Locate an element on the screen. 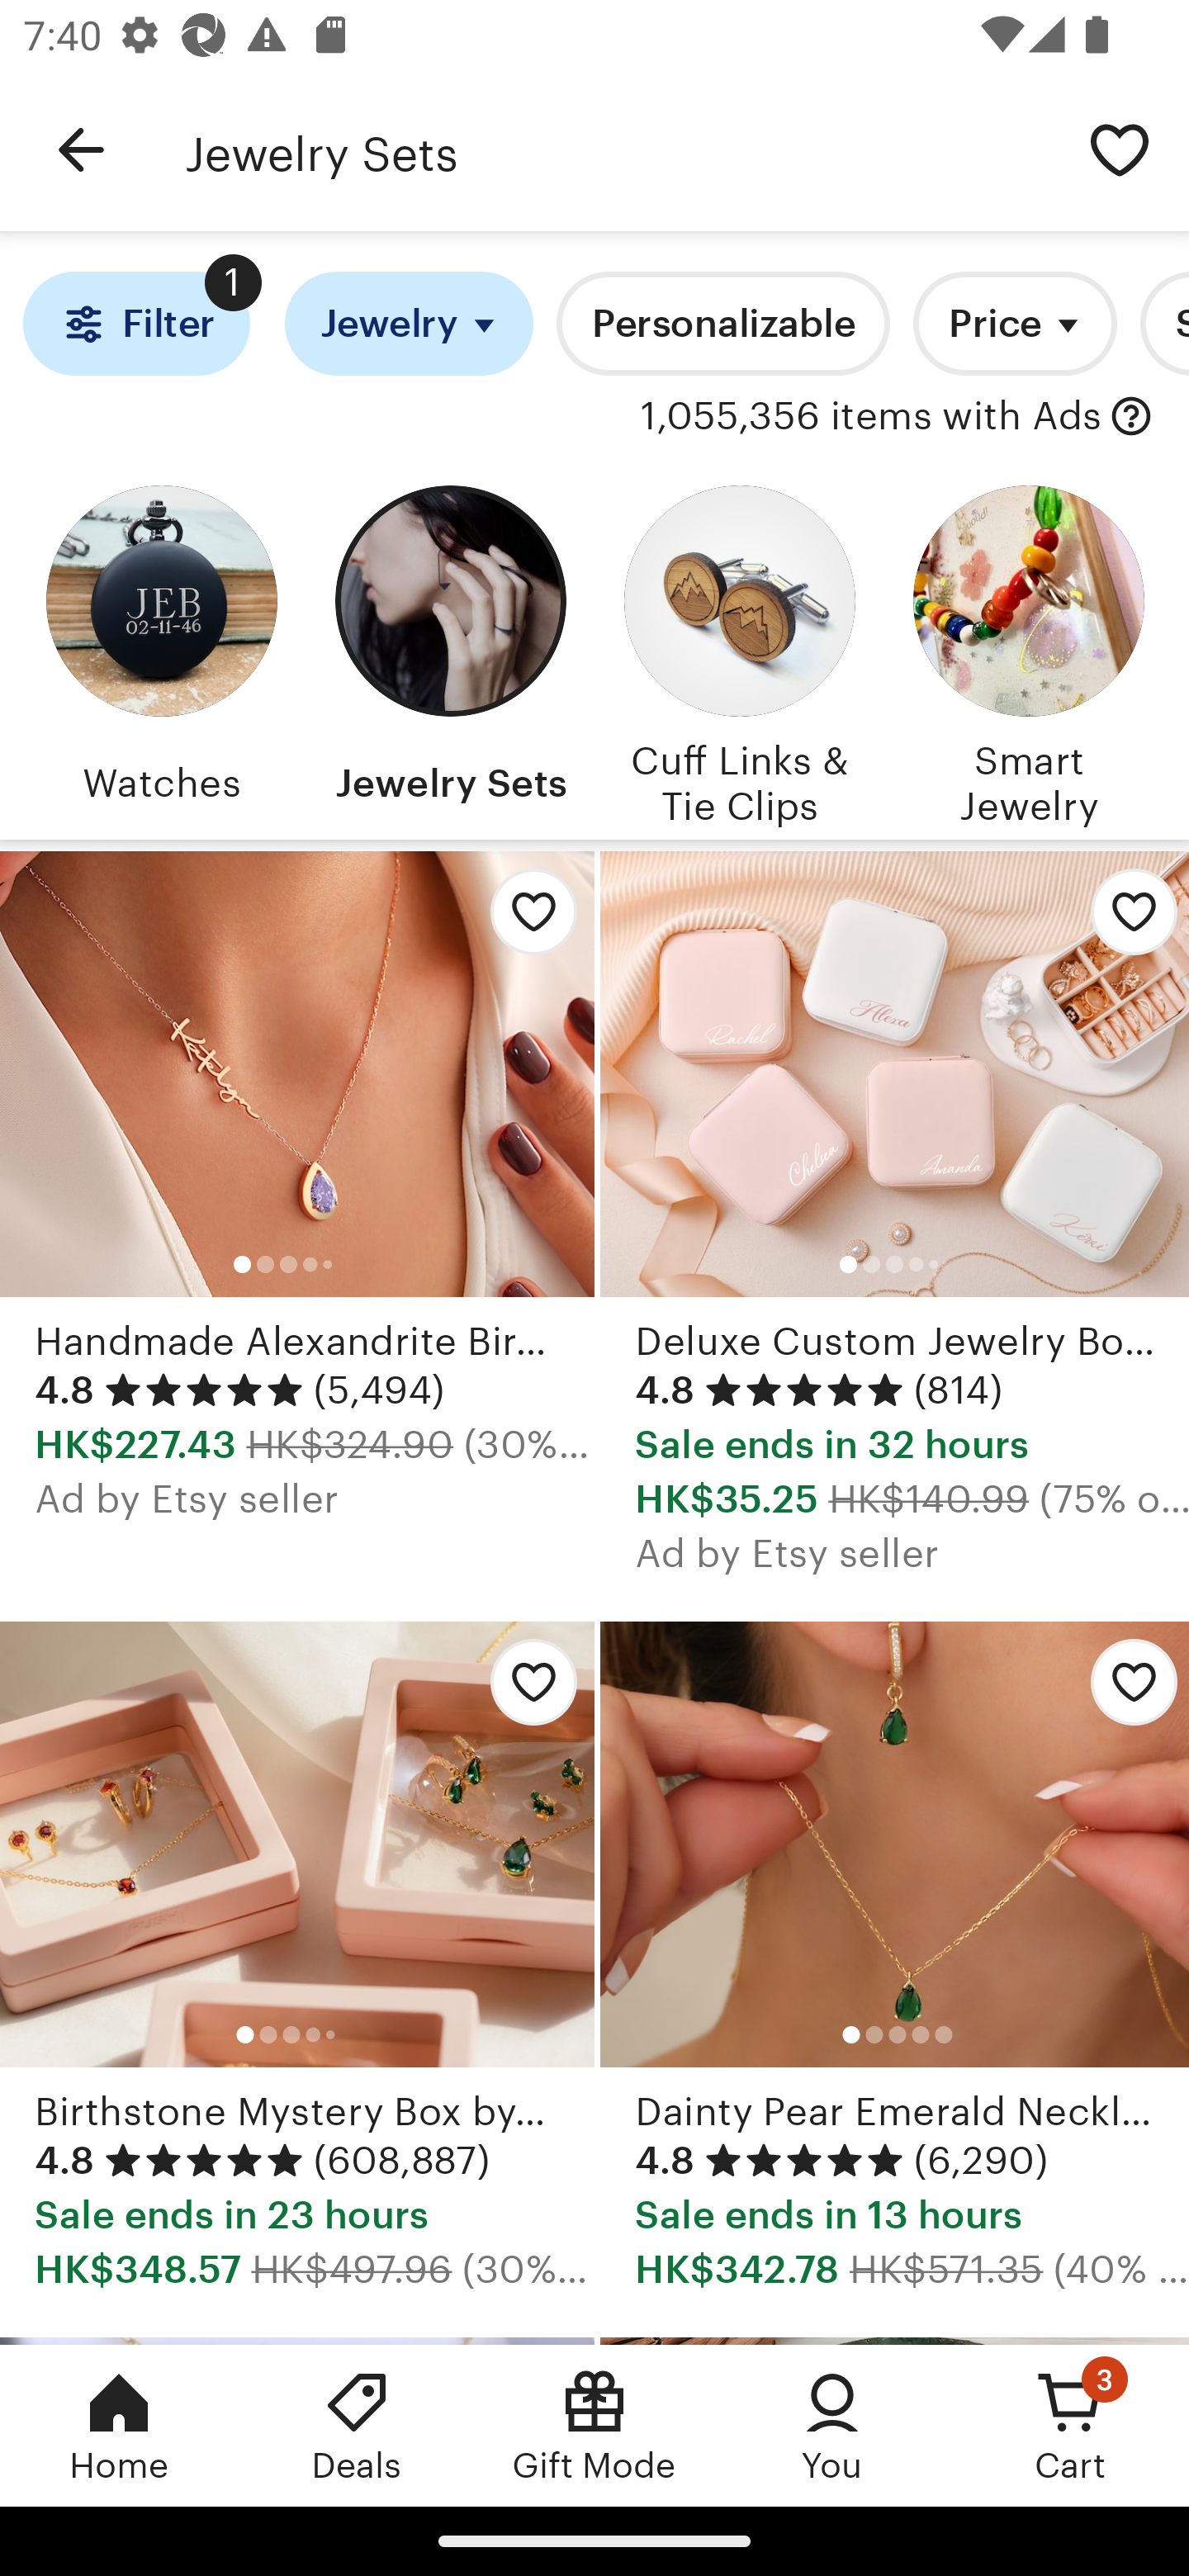 Image resolution: width=1189 pixels, height=2576 pixels. Gift Mode is located at coordinates (594, 2425).